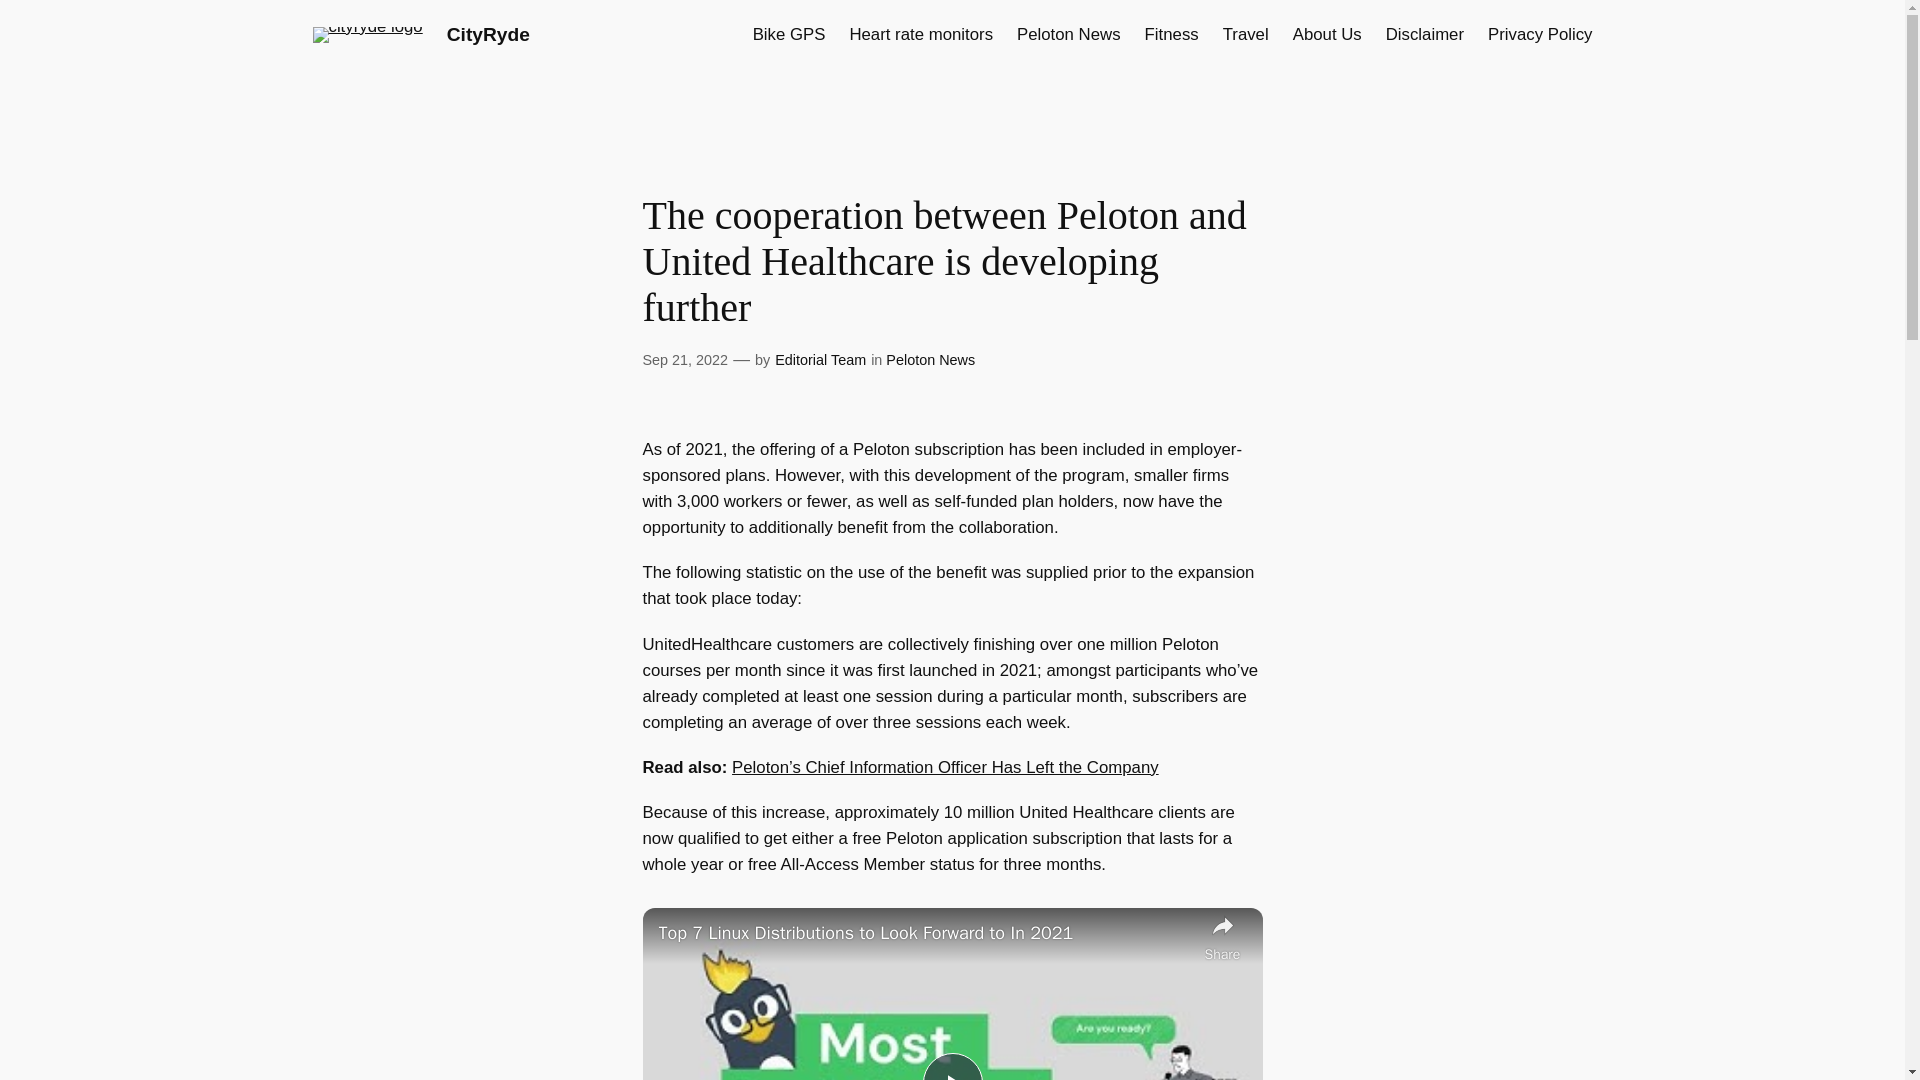  What do you see at coordinates (920, 34) in the screenshot?
I see `Heart rate monitors` at bounding box center [920, 34].